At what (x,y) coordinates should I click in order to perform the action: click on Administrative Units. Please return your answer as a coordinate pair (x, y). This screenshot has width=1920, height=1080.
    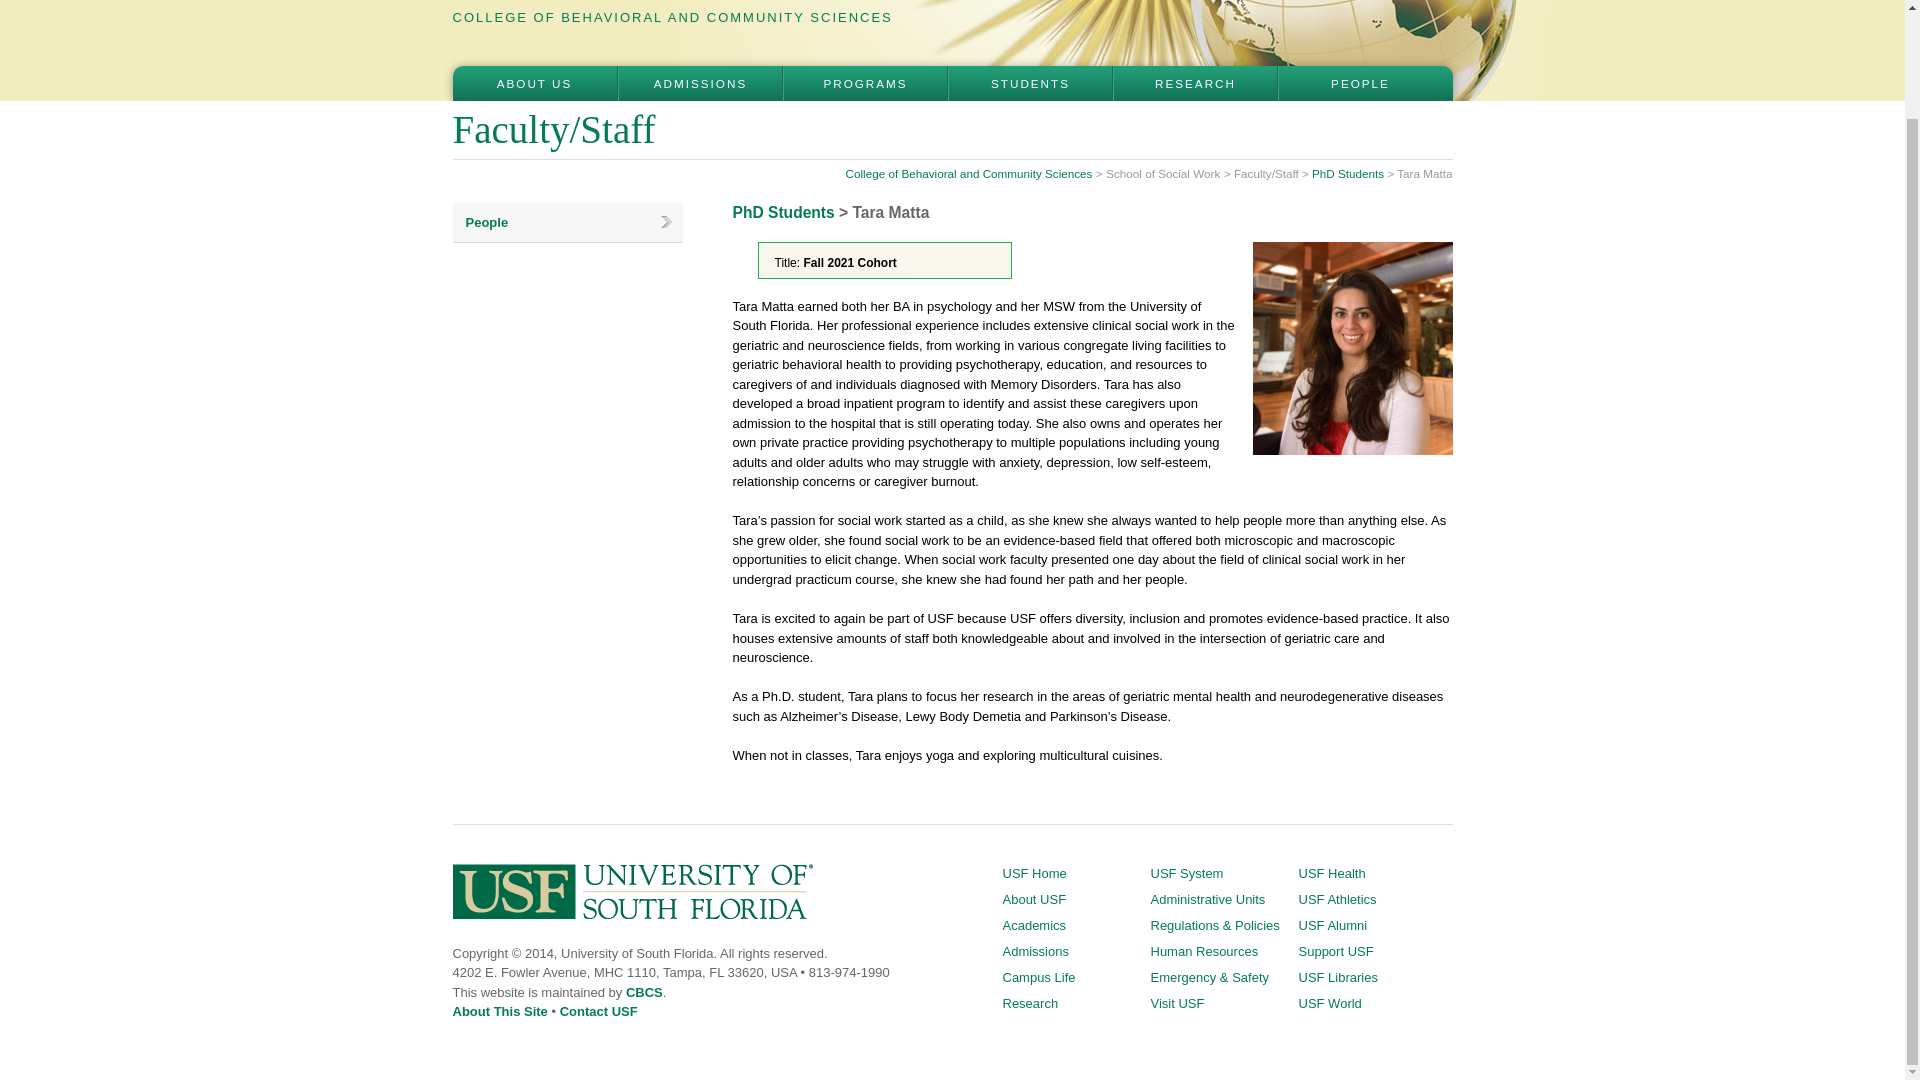
    Looking at the image, I should click on (1208, 900).